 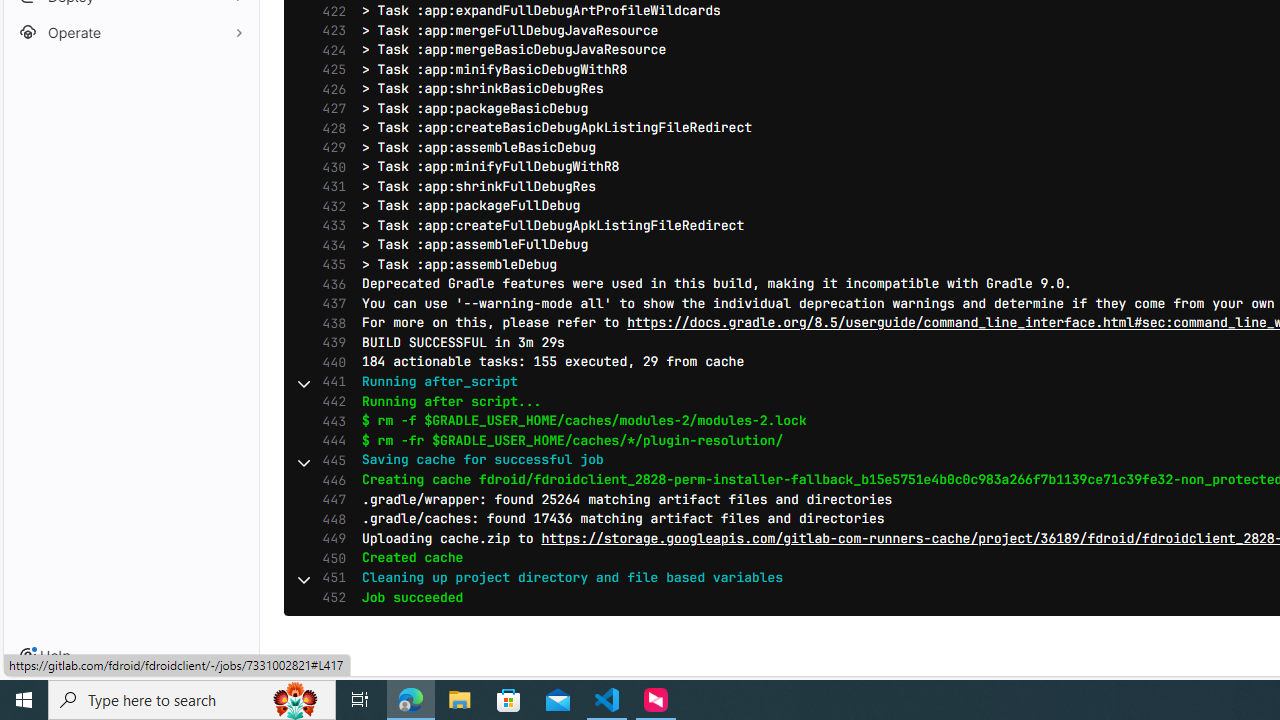 What do you see at coordinates (329, 480) in the screenshot?
I see `446` at bounding box center [329, 480].